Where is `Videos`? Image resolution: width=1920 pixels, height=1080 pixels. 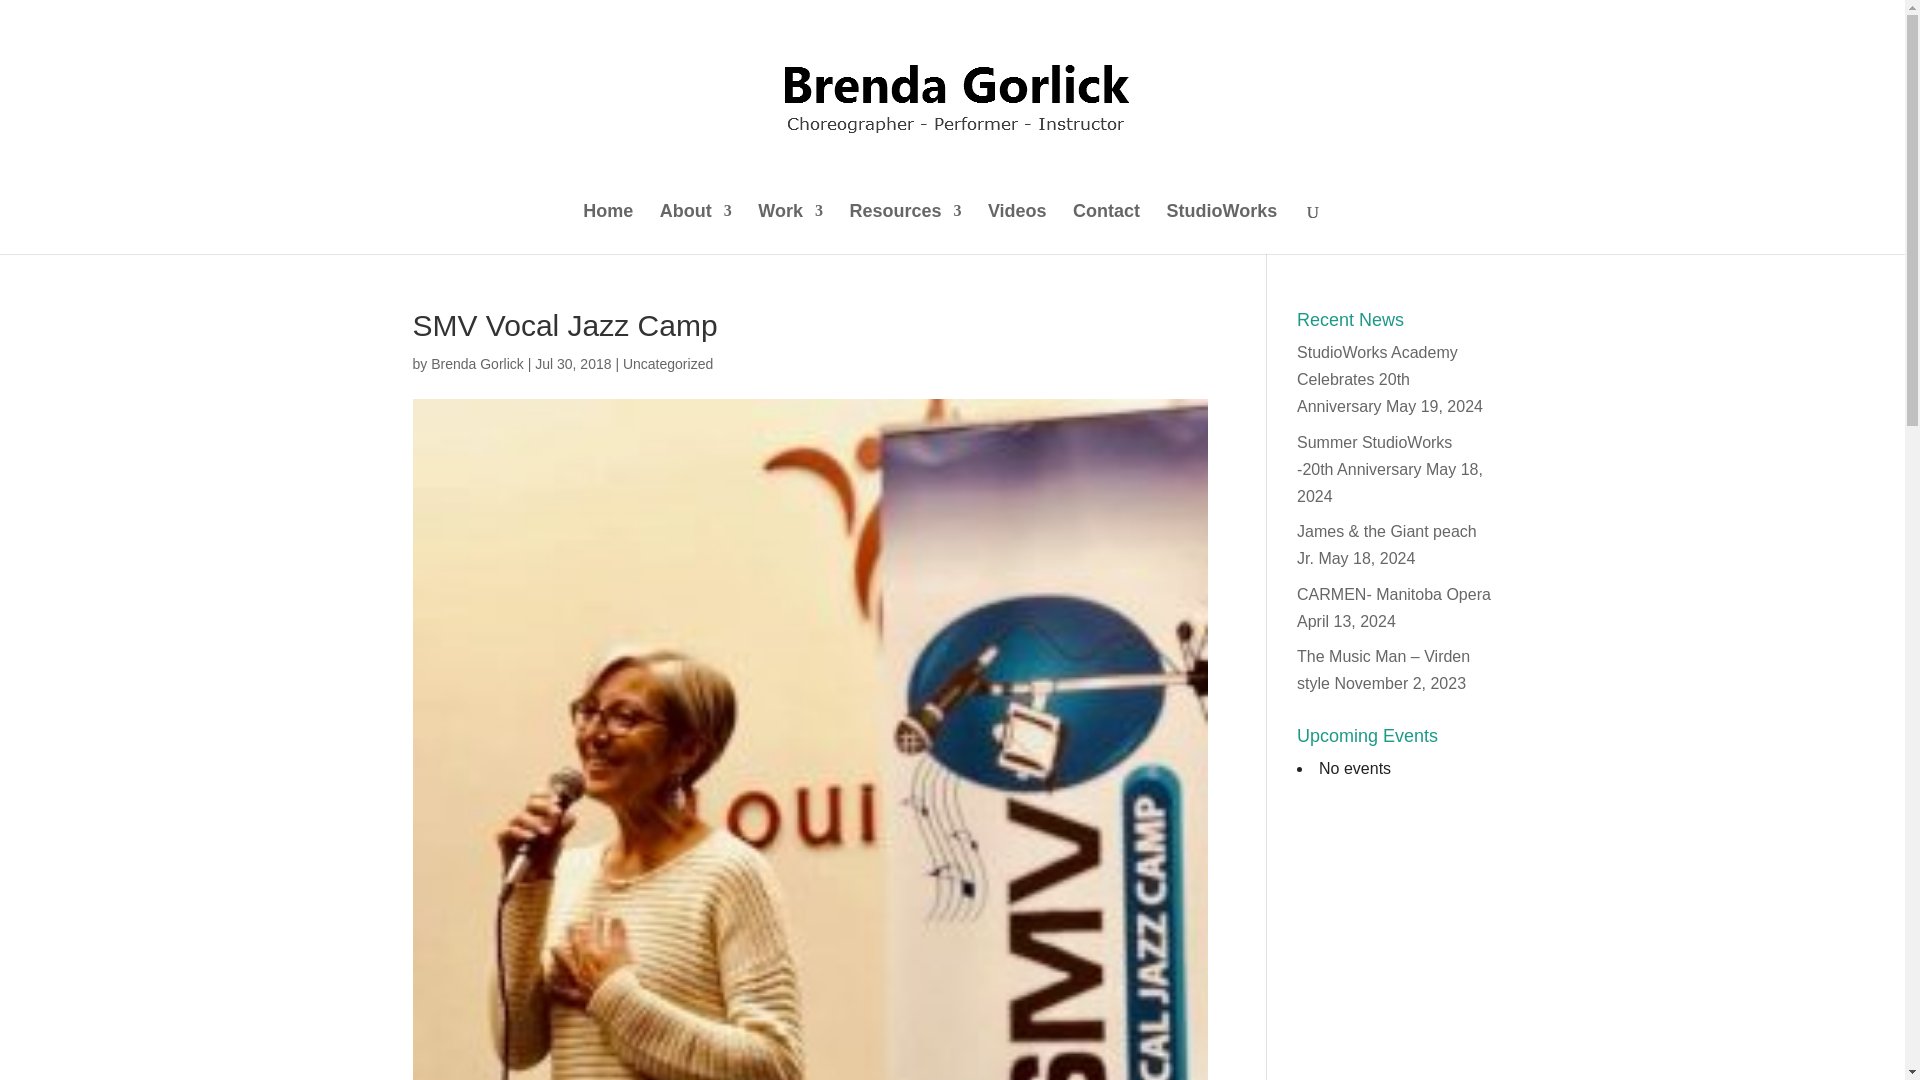
Videos is located at coordinates (1017, 228).